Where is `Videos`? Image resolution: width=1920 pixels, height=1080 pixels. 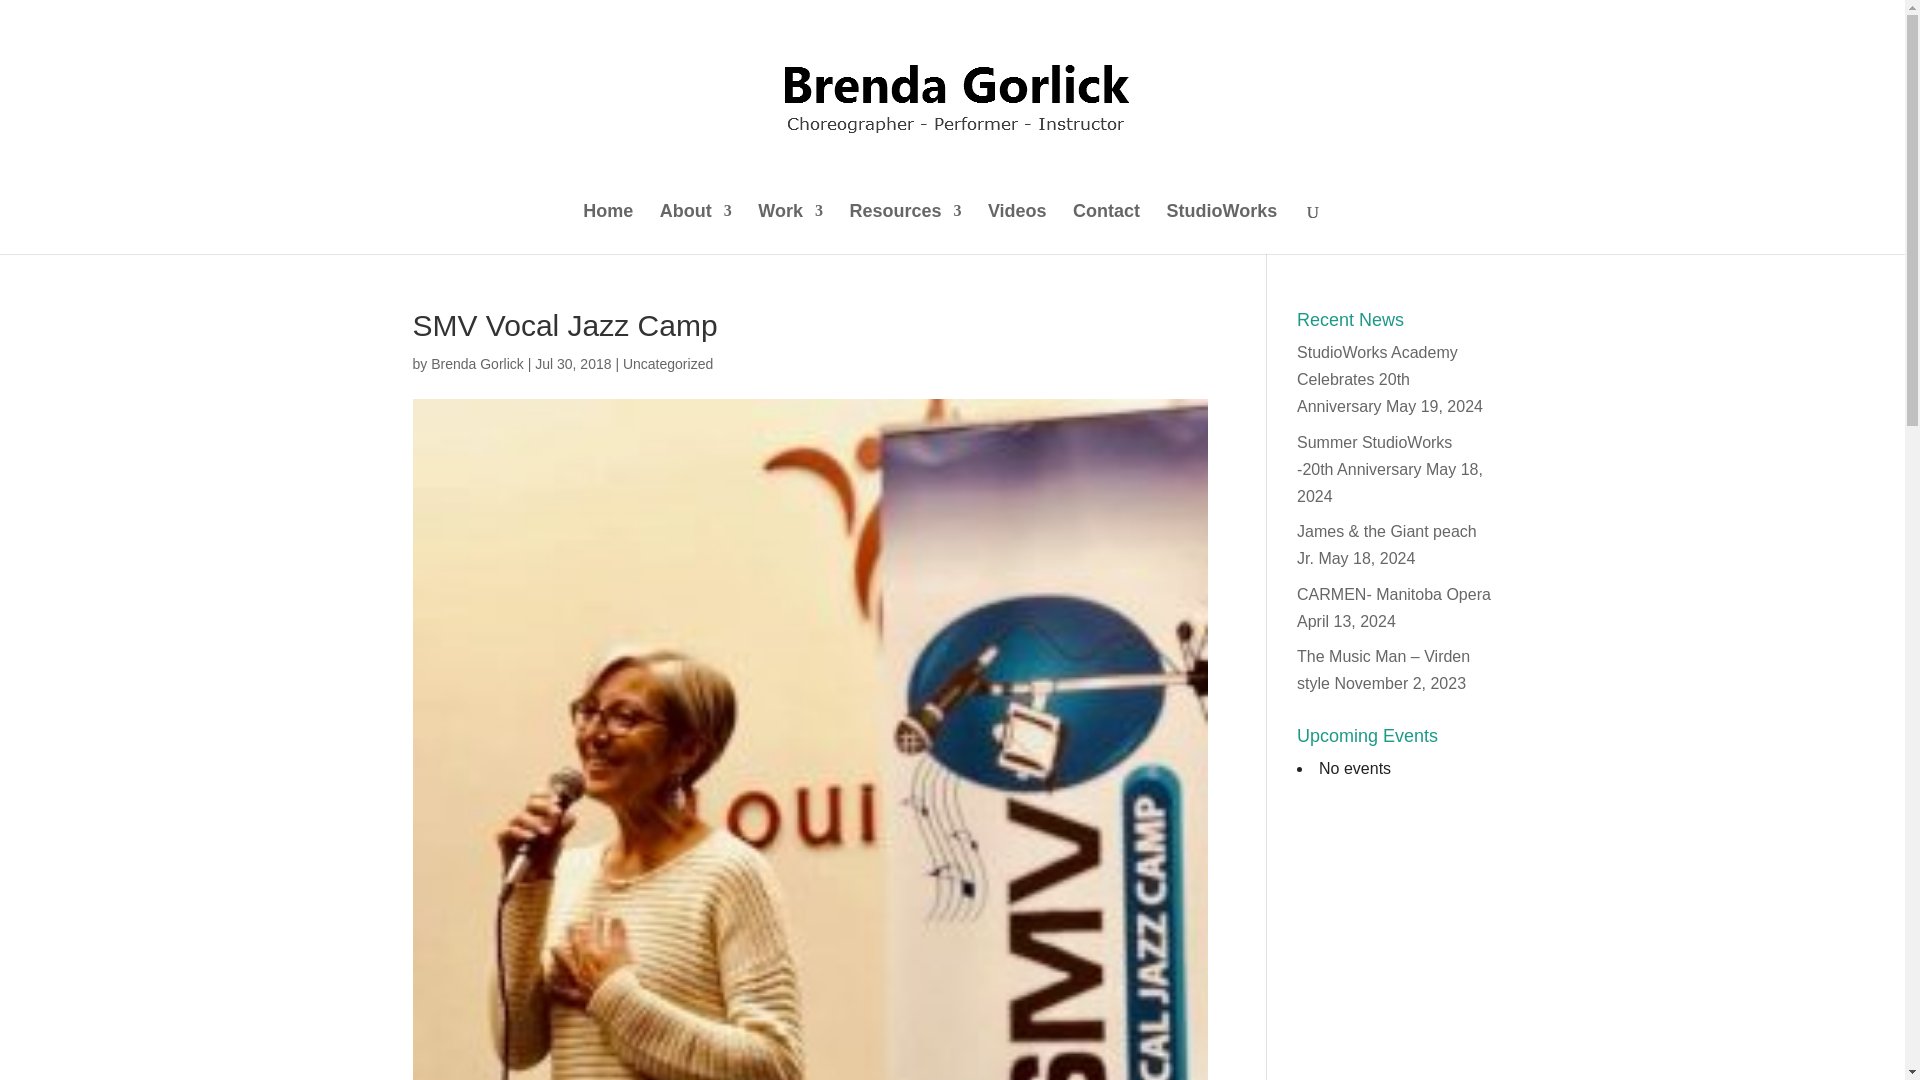
Videos is located at coordinates (1017, 228).